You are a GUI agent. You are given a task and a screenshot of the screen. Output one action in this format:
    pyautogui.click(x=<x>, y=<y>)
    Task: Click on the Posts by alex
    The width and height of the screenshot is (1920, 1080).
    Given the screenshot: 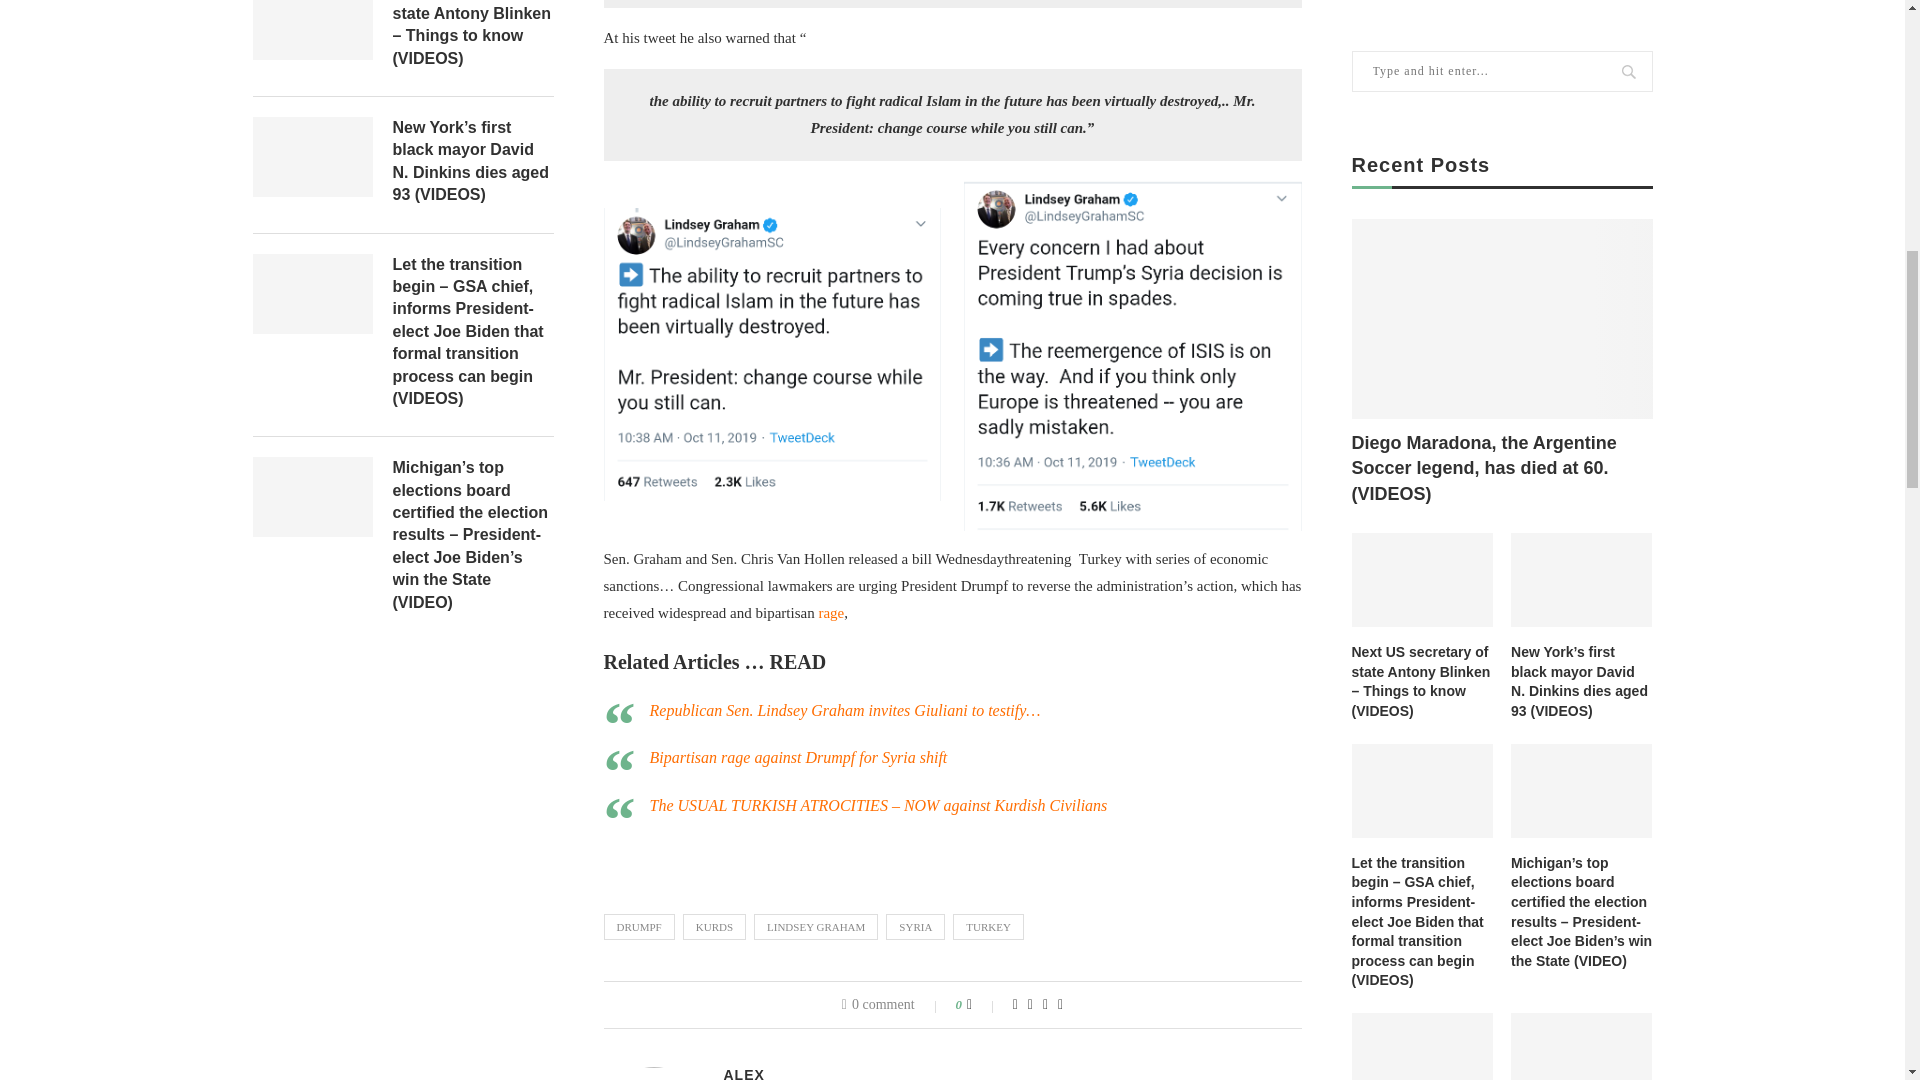 What is the action you would take?
    pyautogui.click(x=744, y=1074)
    